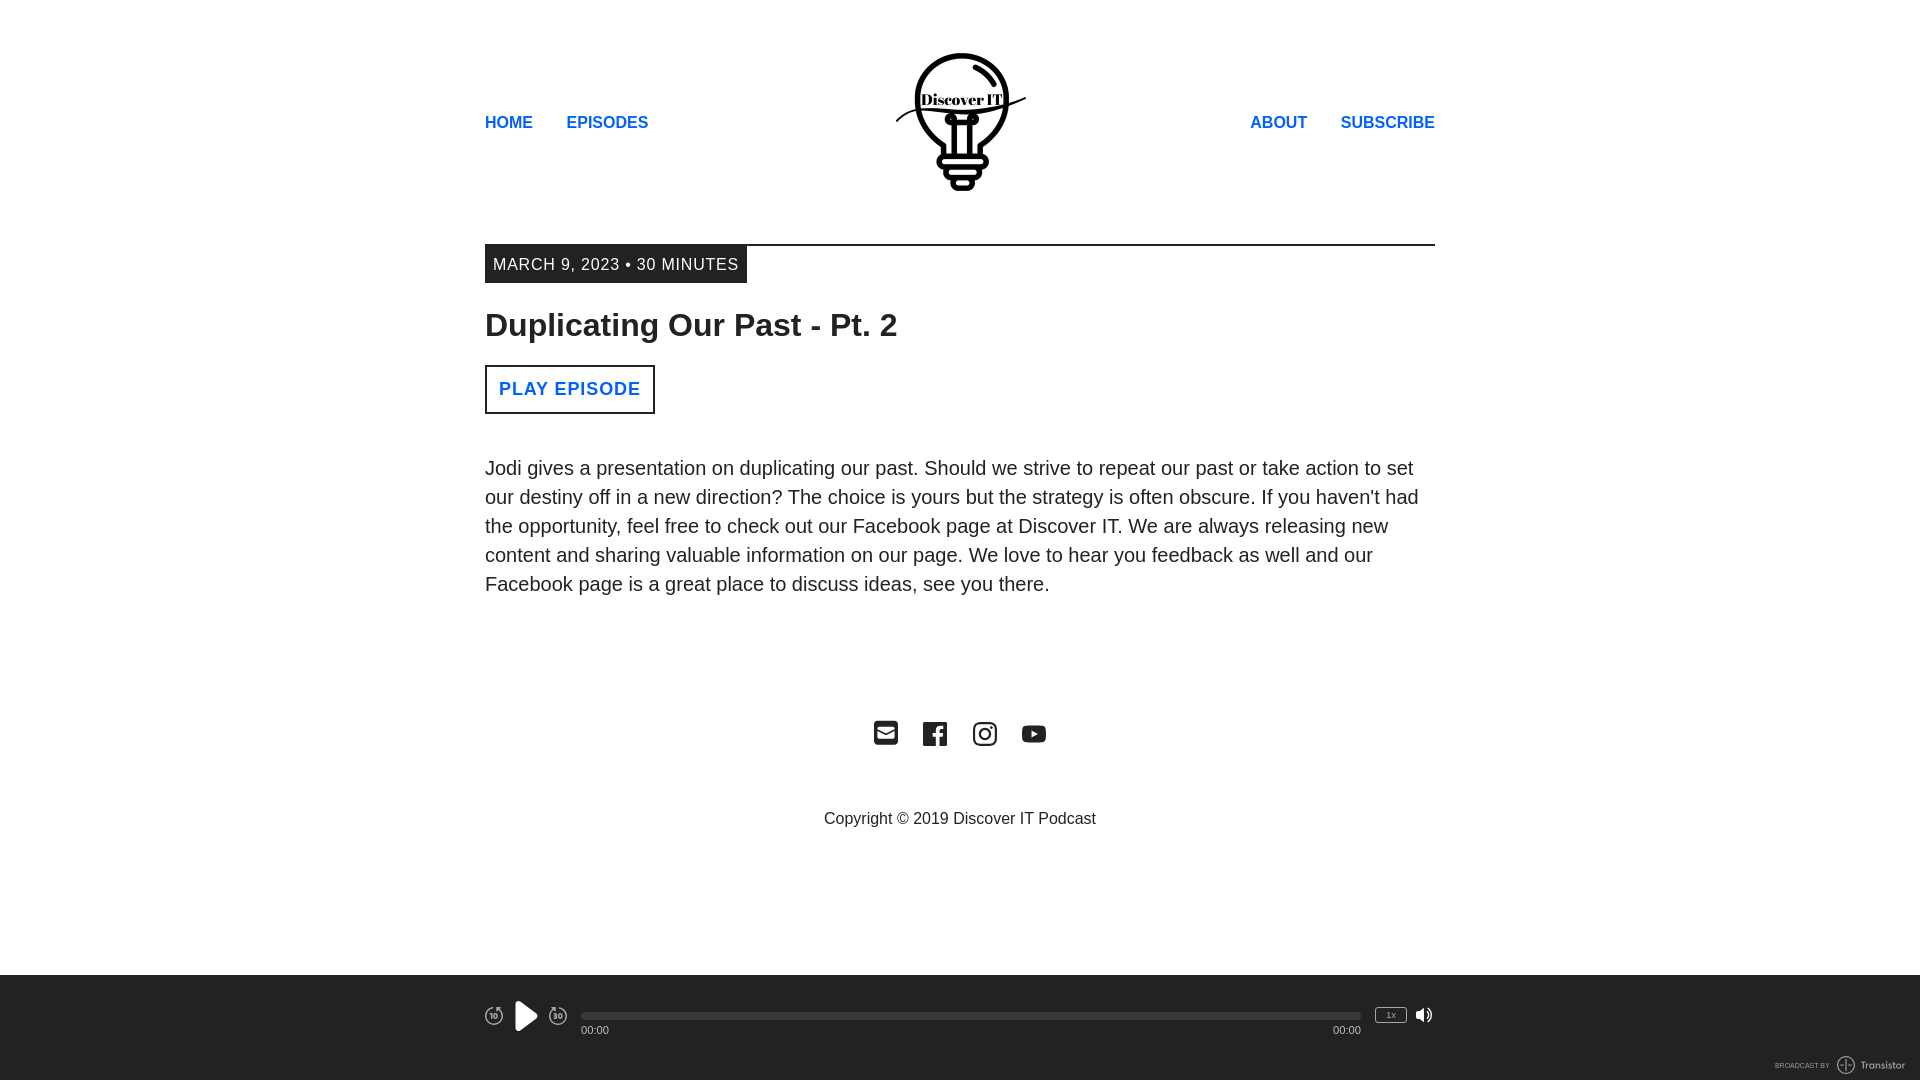 Image resolution: width=1920 pixels, height=1080 pixels. What do you see at coordinates (509, 124) in the screenshot?
I see `Home` at bounding box center [509, 124].